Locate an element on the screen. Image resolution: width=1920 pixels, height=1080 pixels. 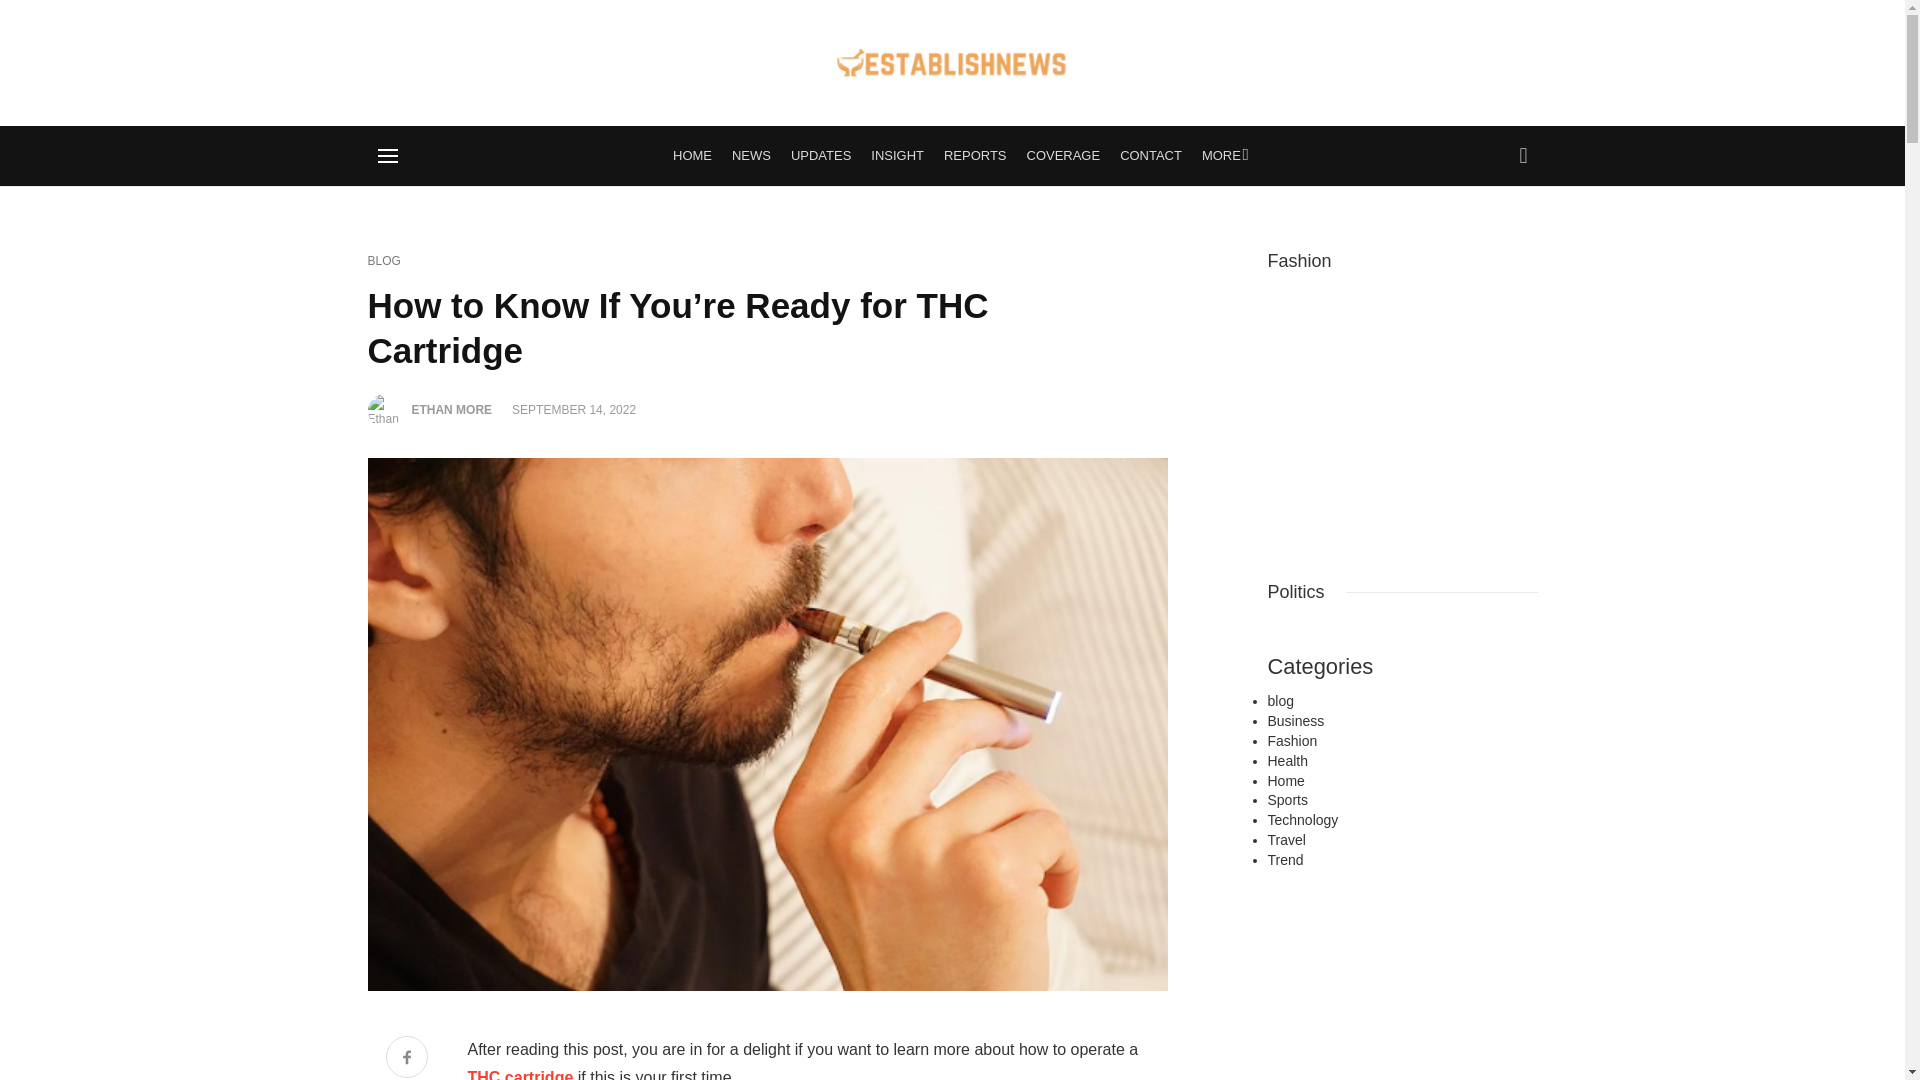
September 14, 2022 at 8:36 am is located at coordinates (574, 409).